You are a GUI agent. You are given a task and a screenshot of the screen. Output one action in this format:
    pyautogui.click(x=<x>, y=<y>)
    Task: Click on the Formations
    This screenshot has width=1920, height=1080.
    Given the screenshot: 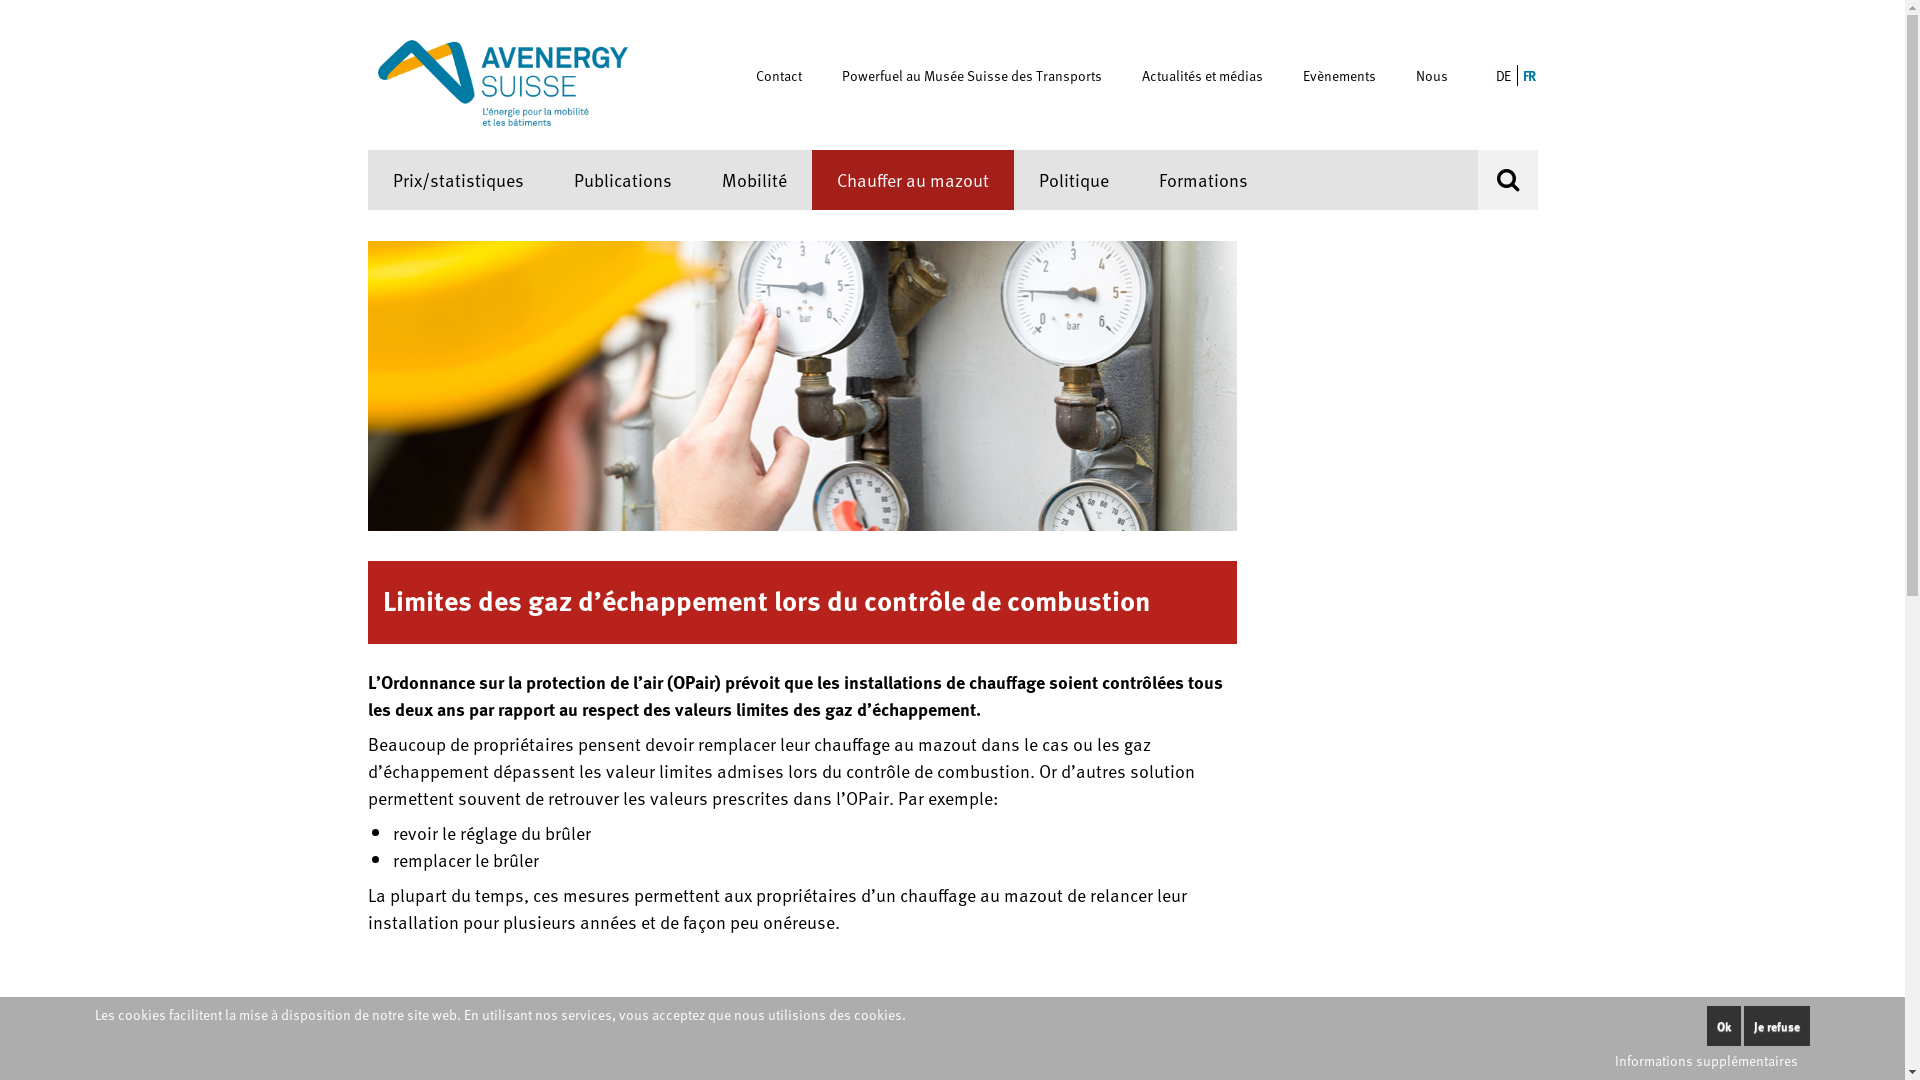 What is the action you would take?
    pyautogui.click(x=1204, y=180)
    